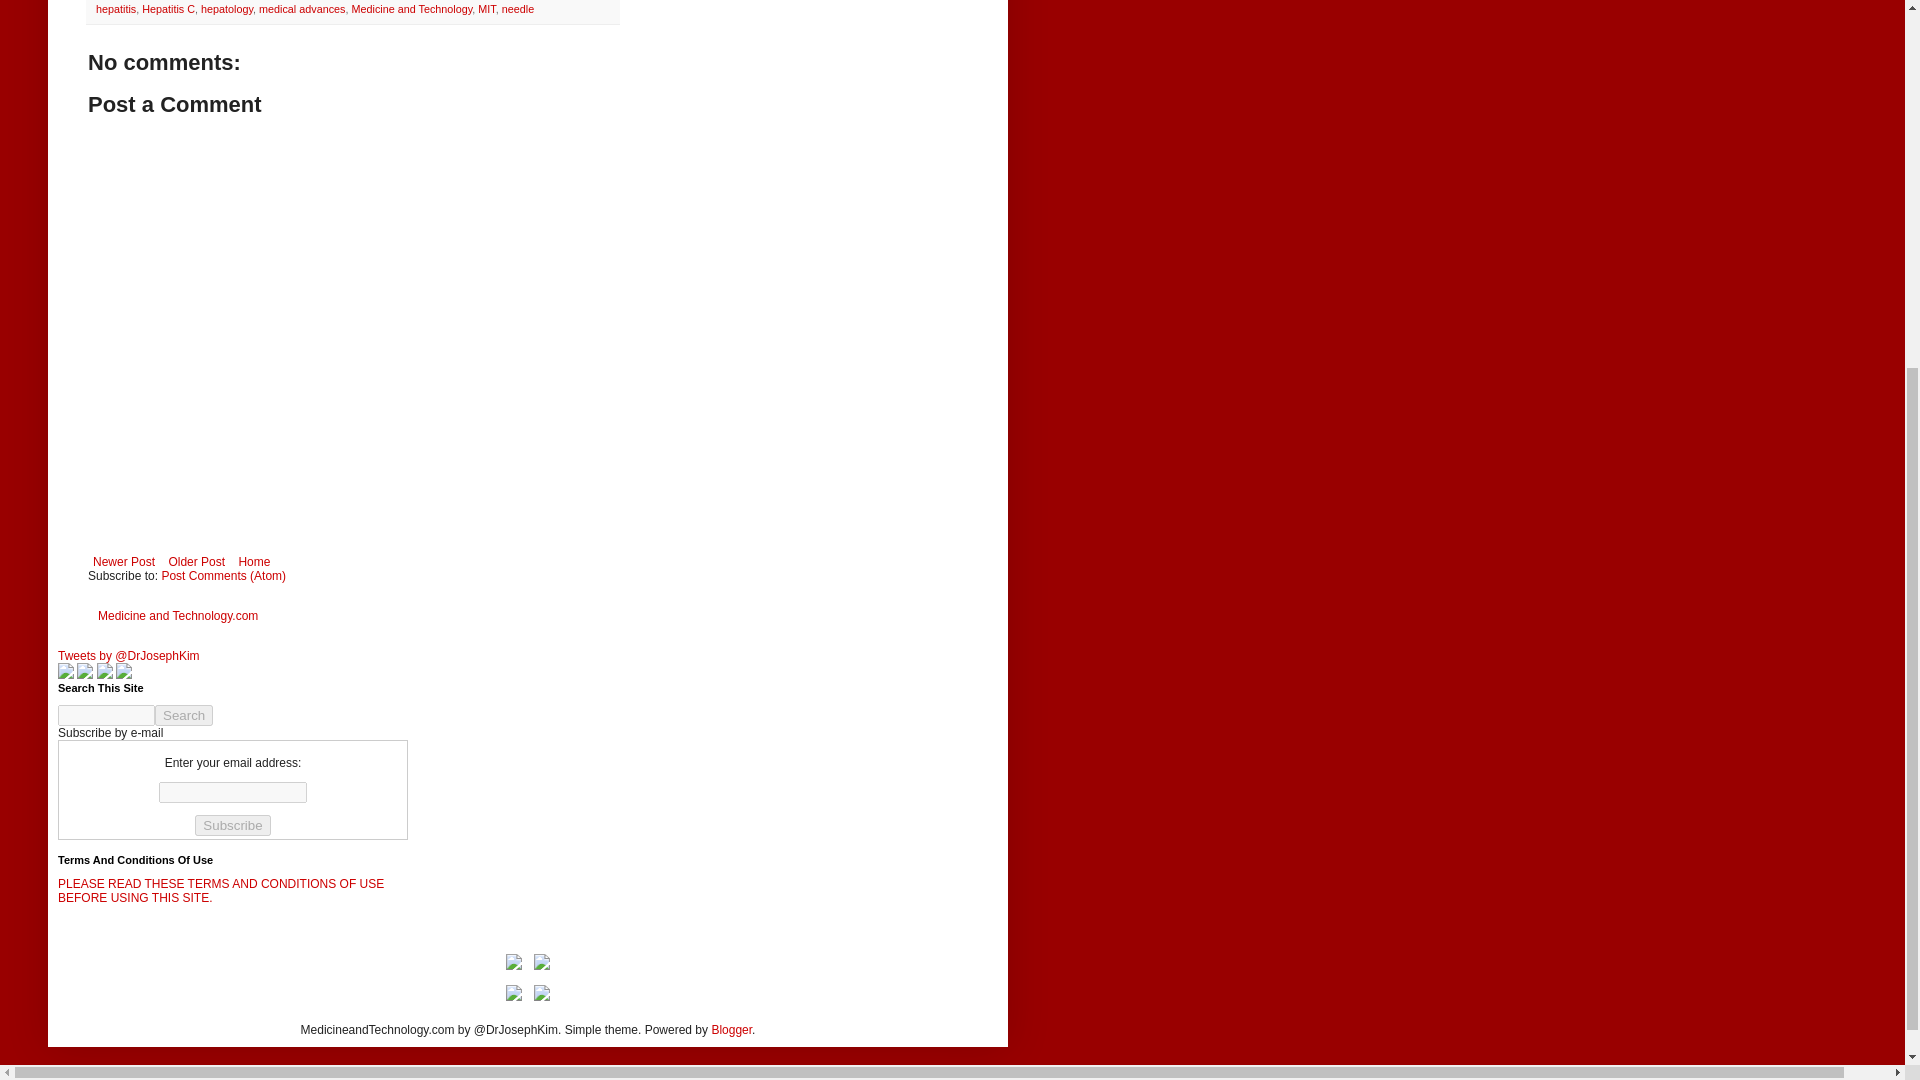 This screenshot has width=1920, height=1080. What do you see at coordinates (168, 9) in the screenshot?
I see `Hepatitis C` at bounding box center [168, 9].